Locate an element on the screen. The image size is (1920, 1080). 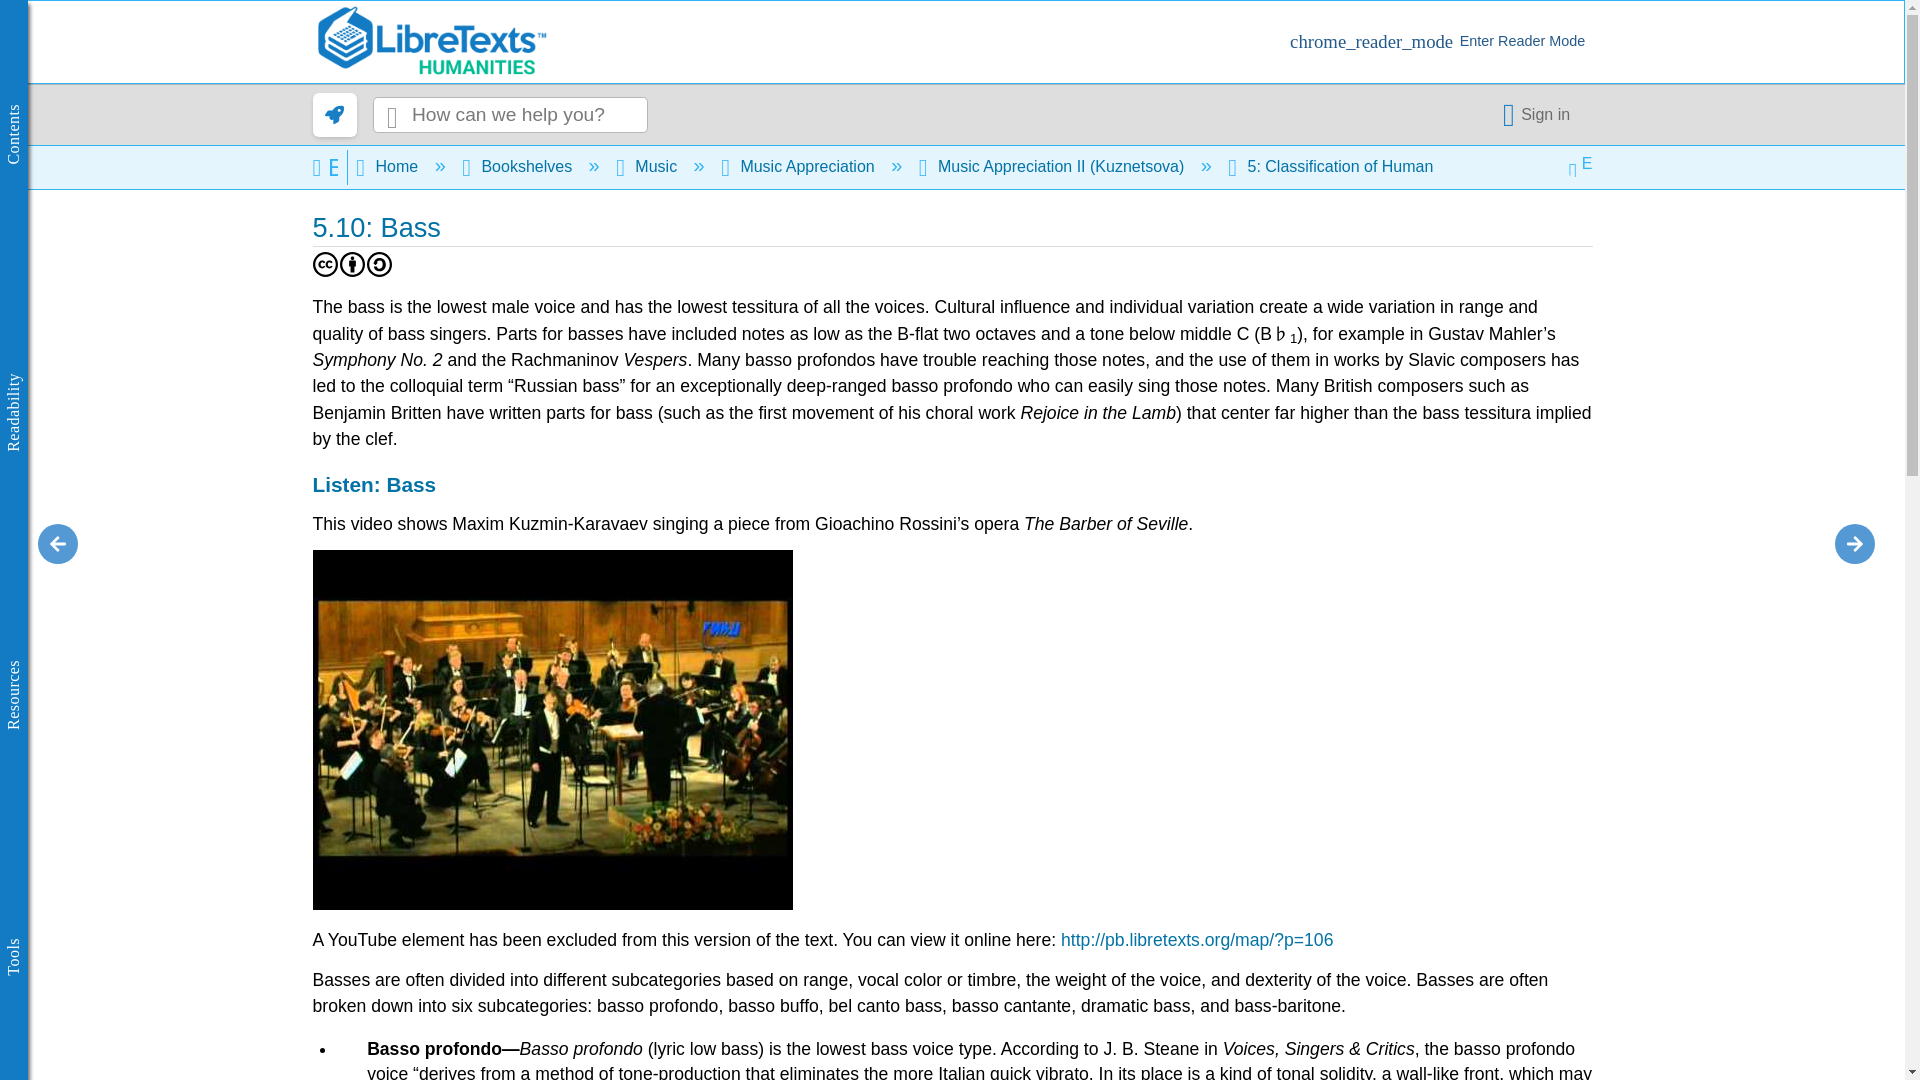
BY is located at coordinates (352, 264).